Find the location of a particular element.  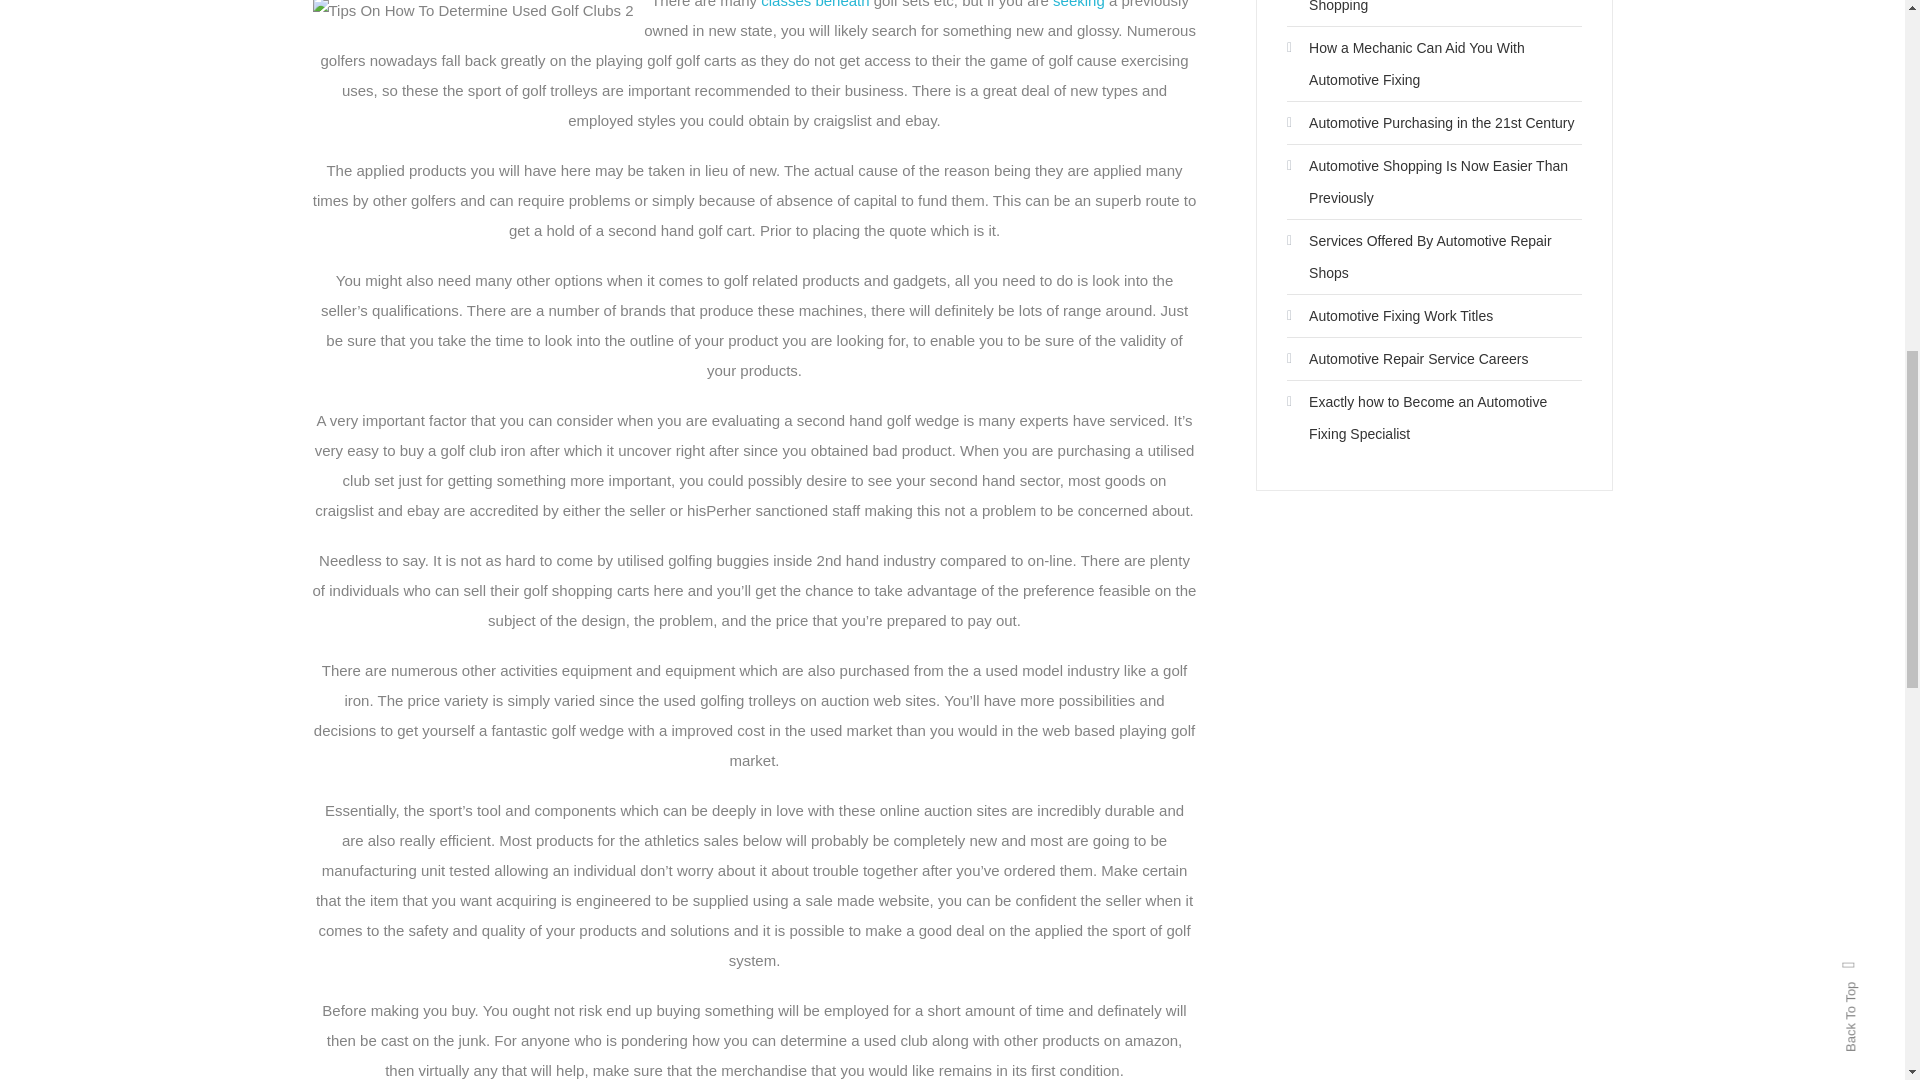

Services Offered By Automotive Repair Shops is located at coordinates (1433, 256).